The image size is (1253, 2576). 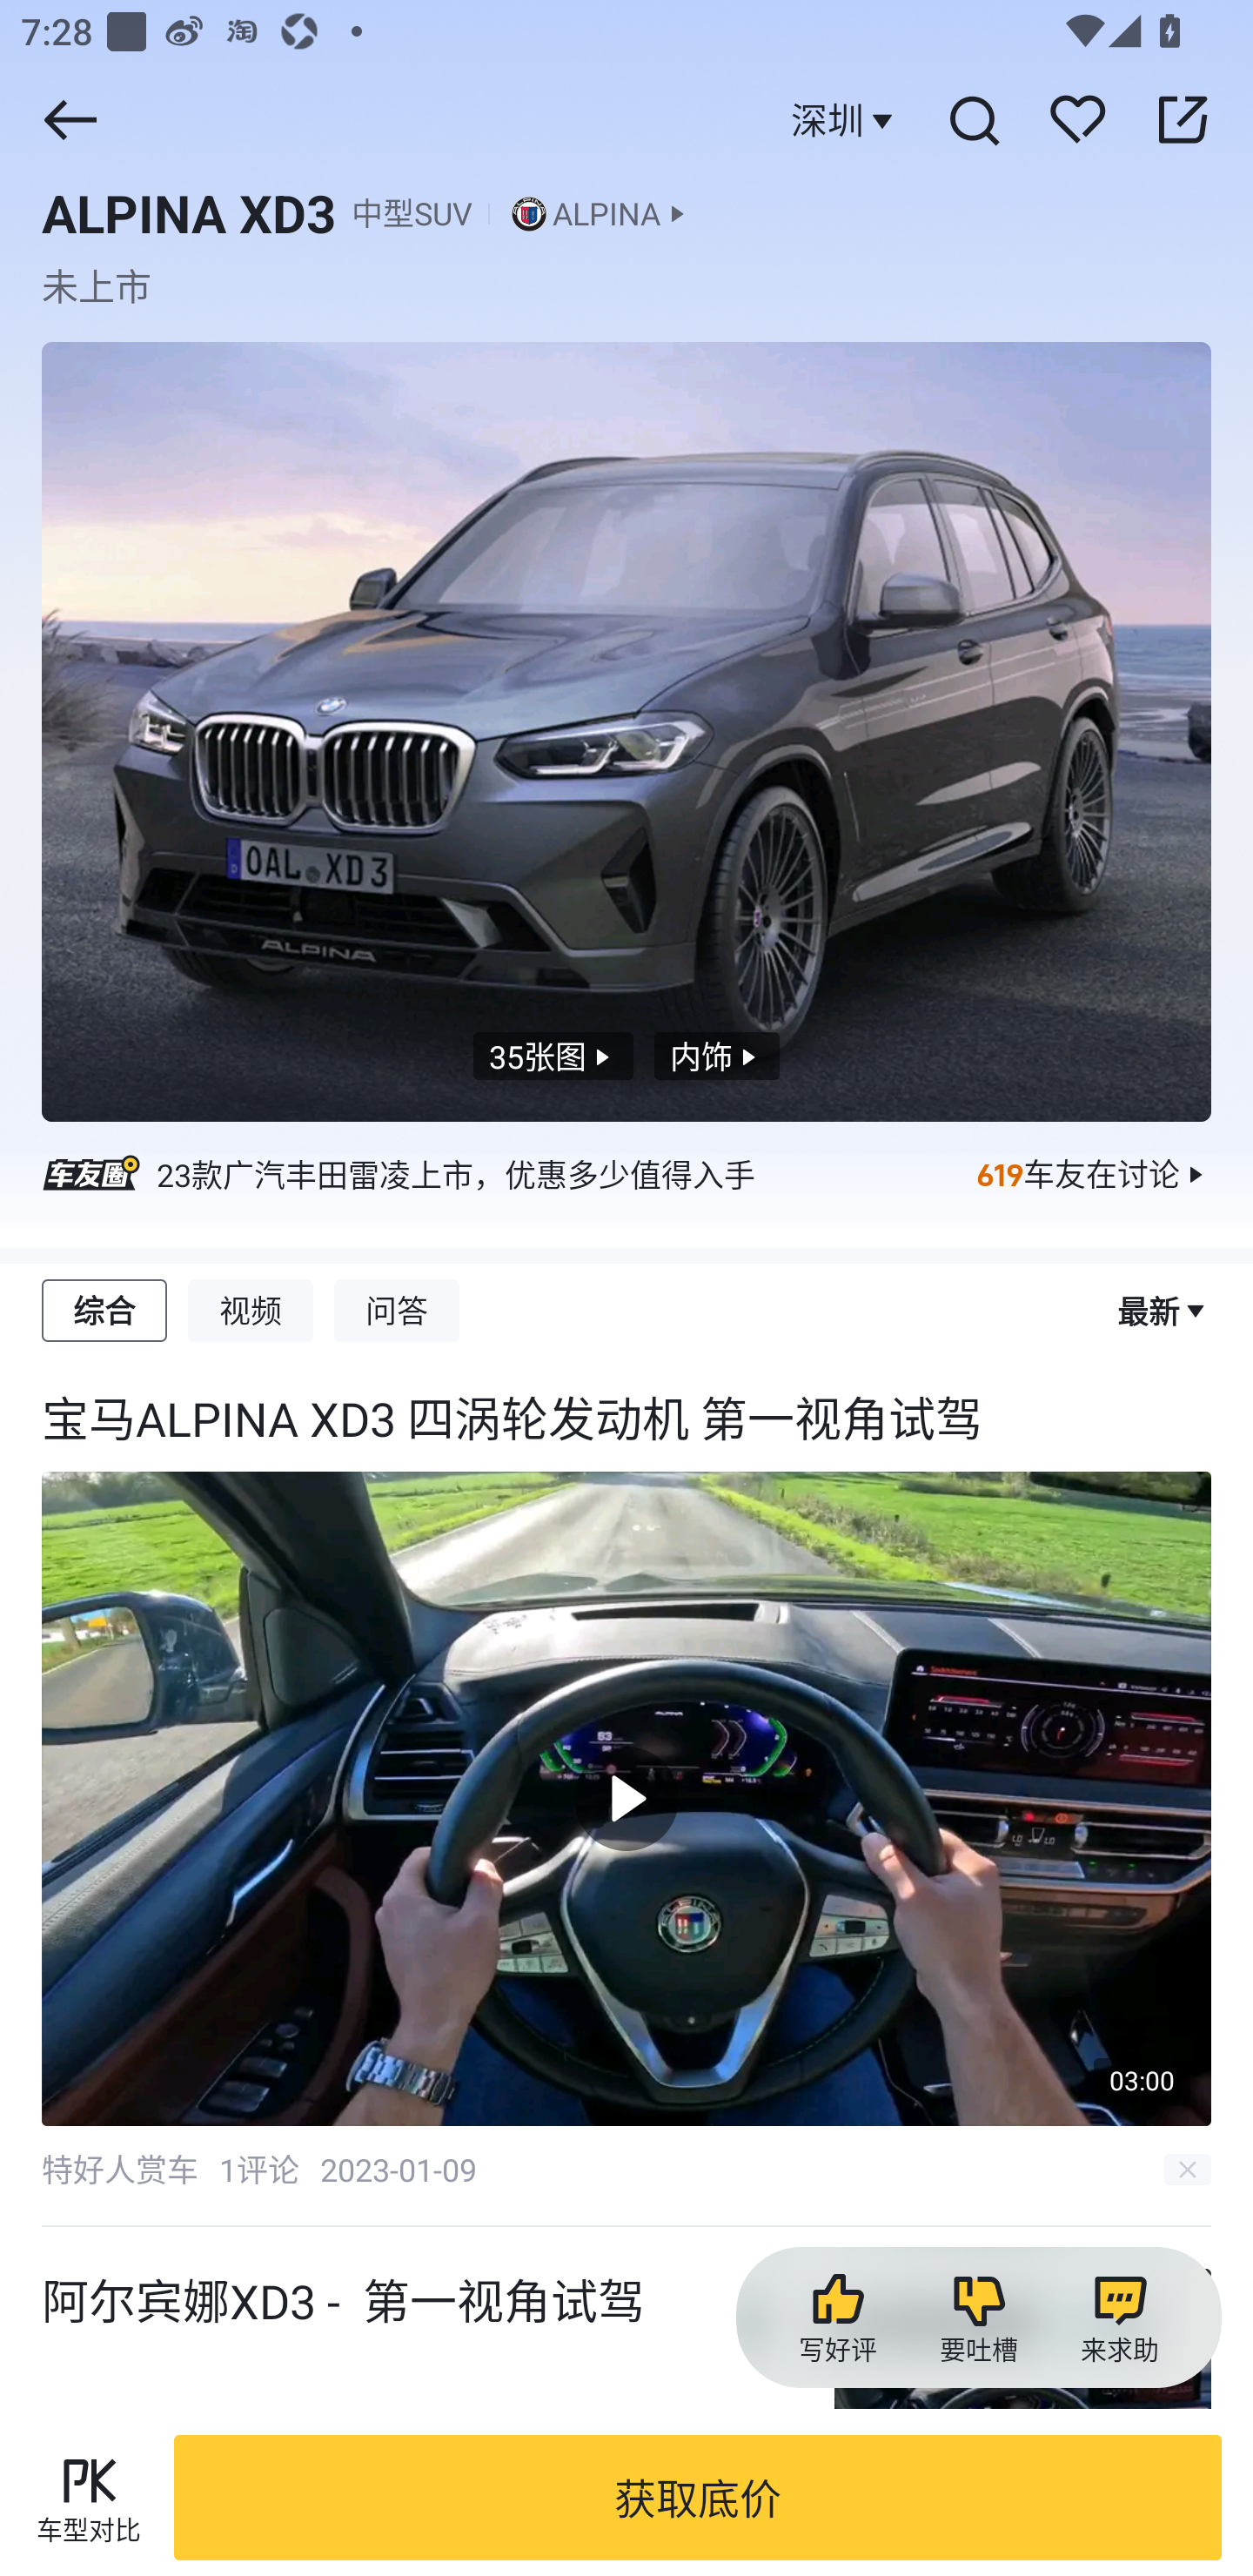 What do you see at coordinates (1119, 2318) in the screenshot?
I see `来求助` at bounding box center [1119, 2318].